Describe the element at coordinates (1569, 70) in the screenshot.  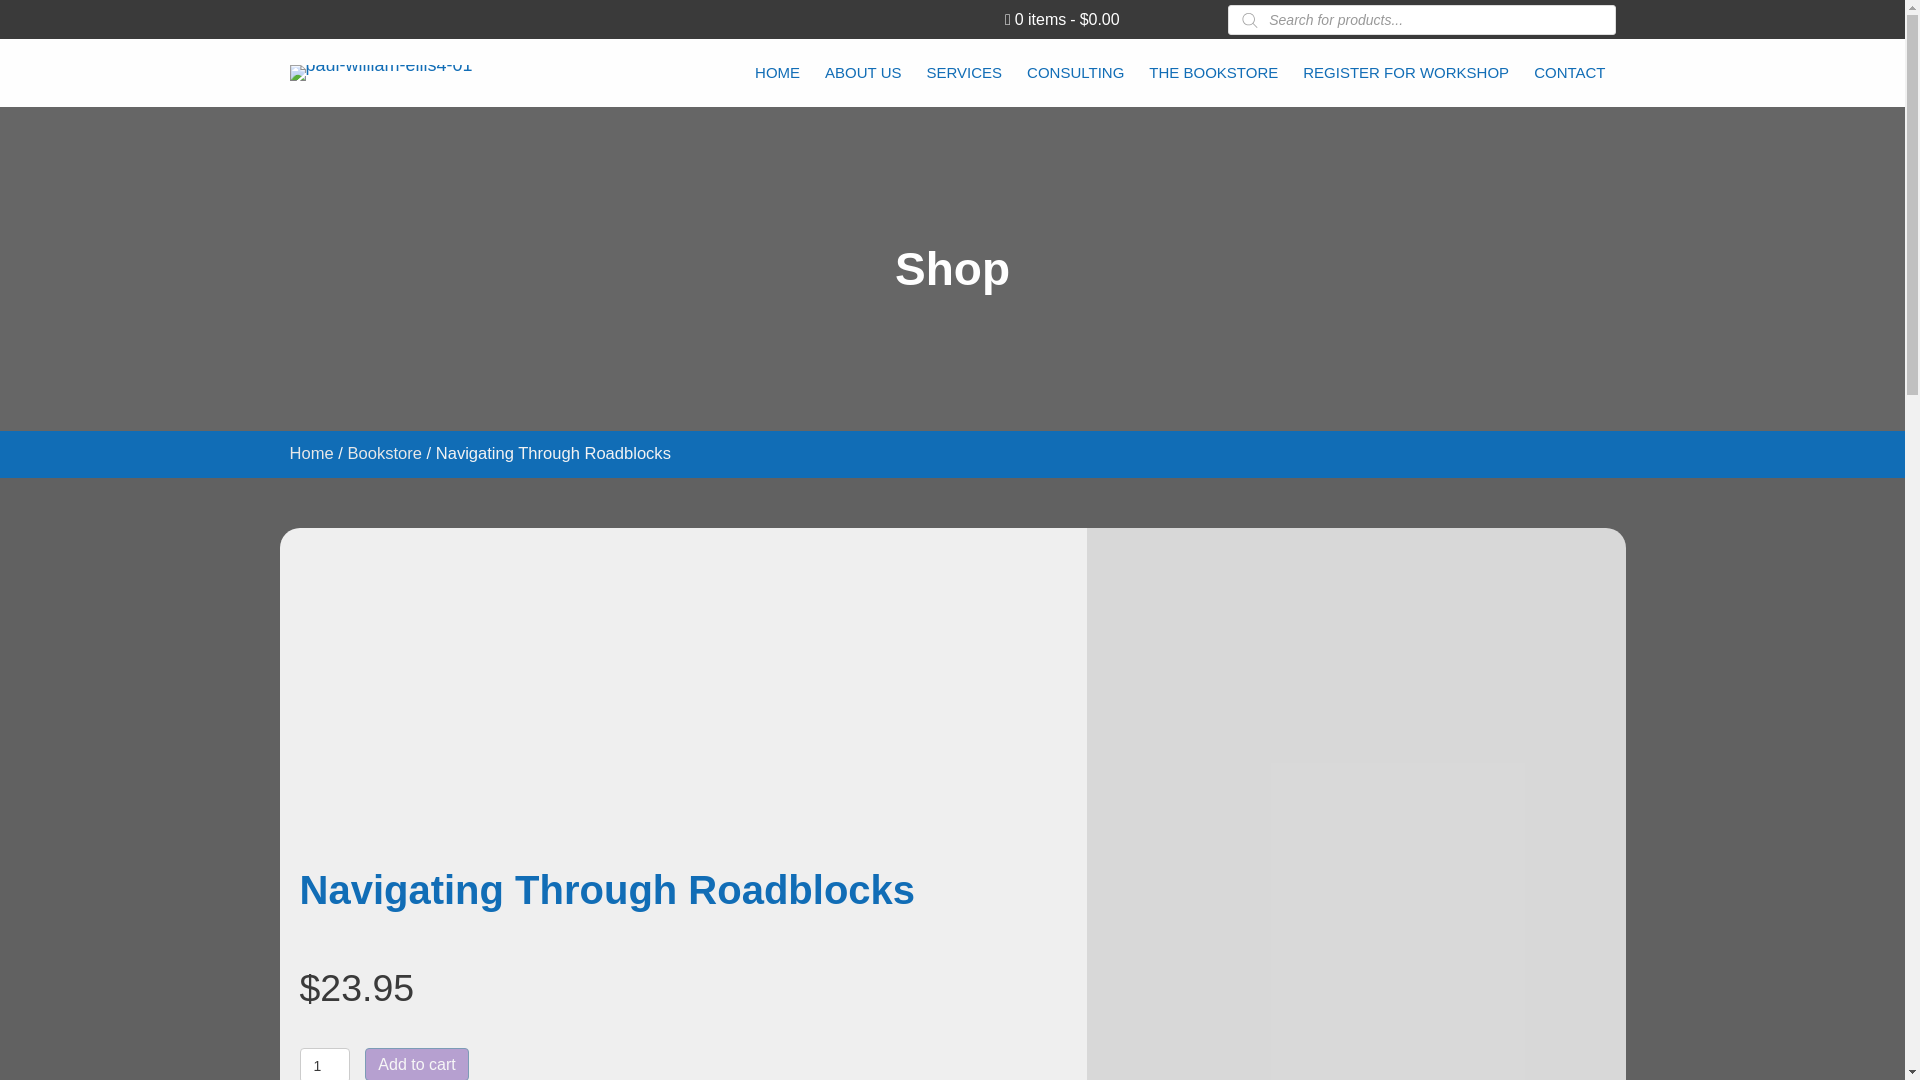
I see `CONTACT` at that location.